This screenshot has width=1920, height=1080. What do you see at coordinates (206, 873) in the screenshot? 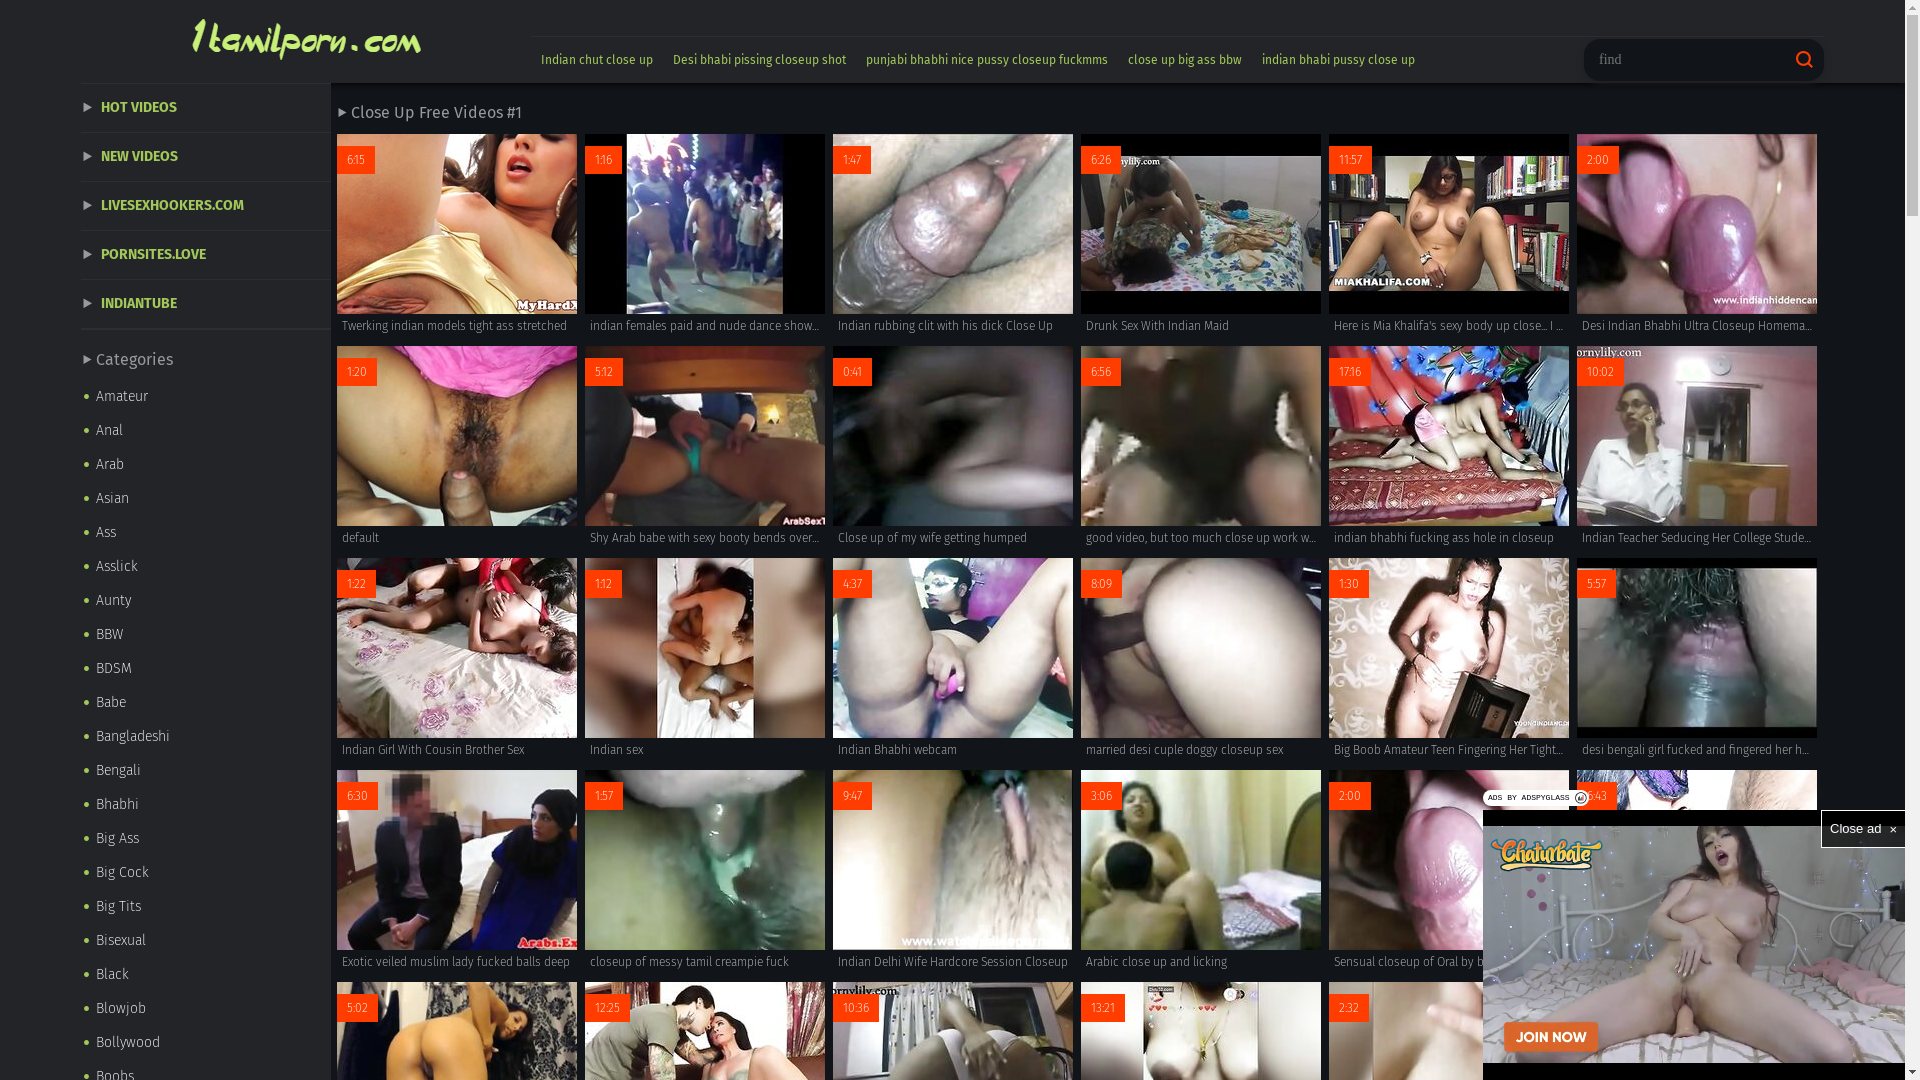
I see `Big Cock` at bounding box center [206, 873].